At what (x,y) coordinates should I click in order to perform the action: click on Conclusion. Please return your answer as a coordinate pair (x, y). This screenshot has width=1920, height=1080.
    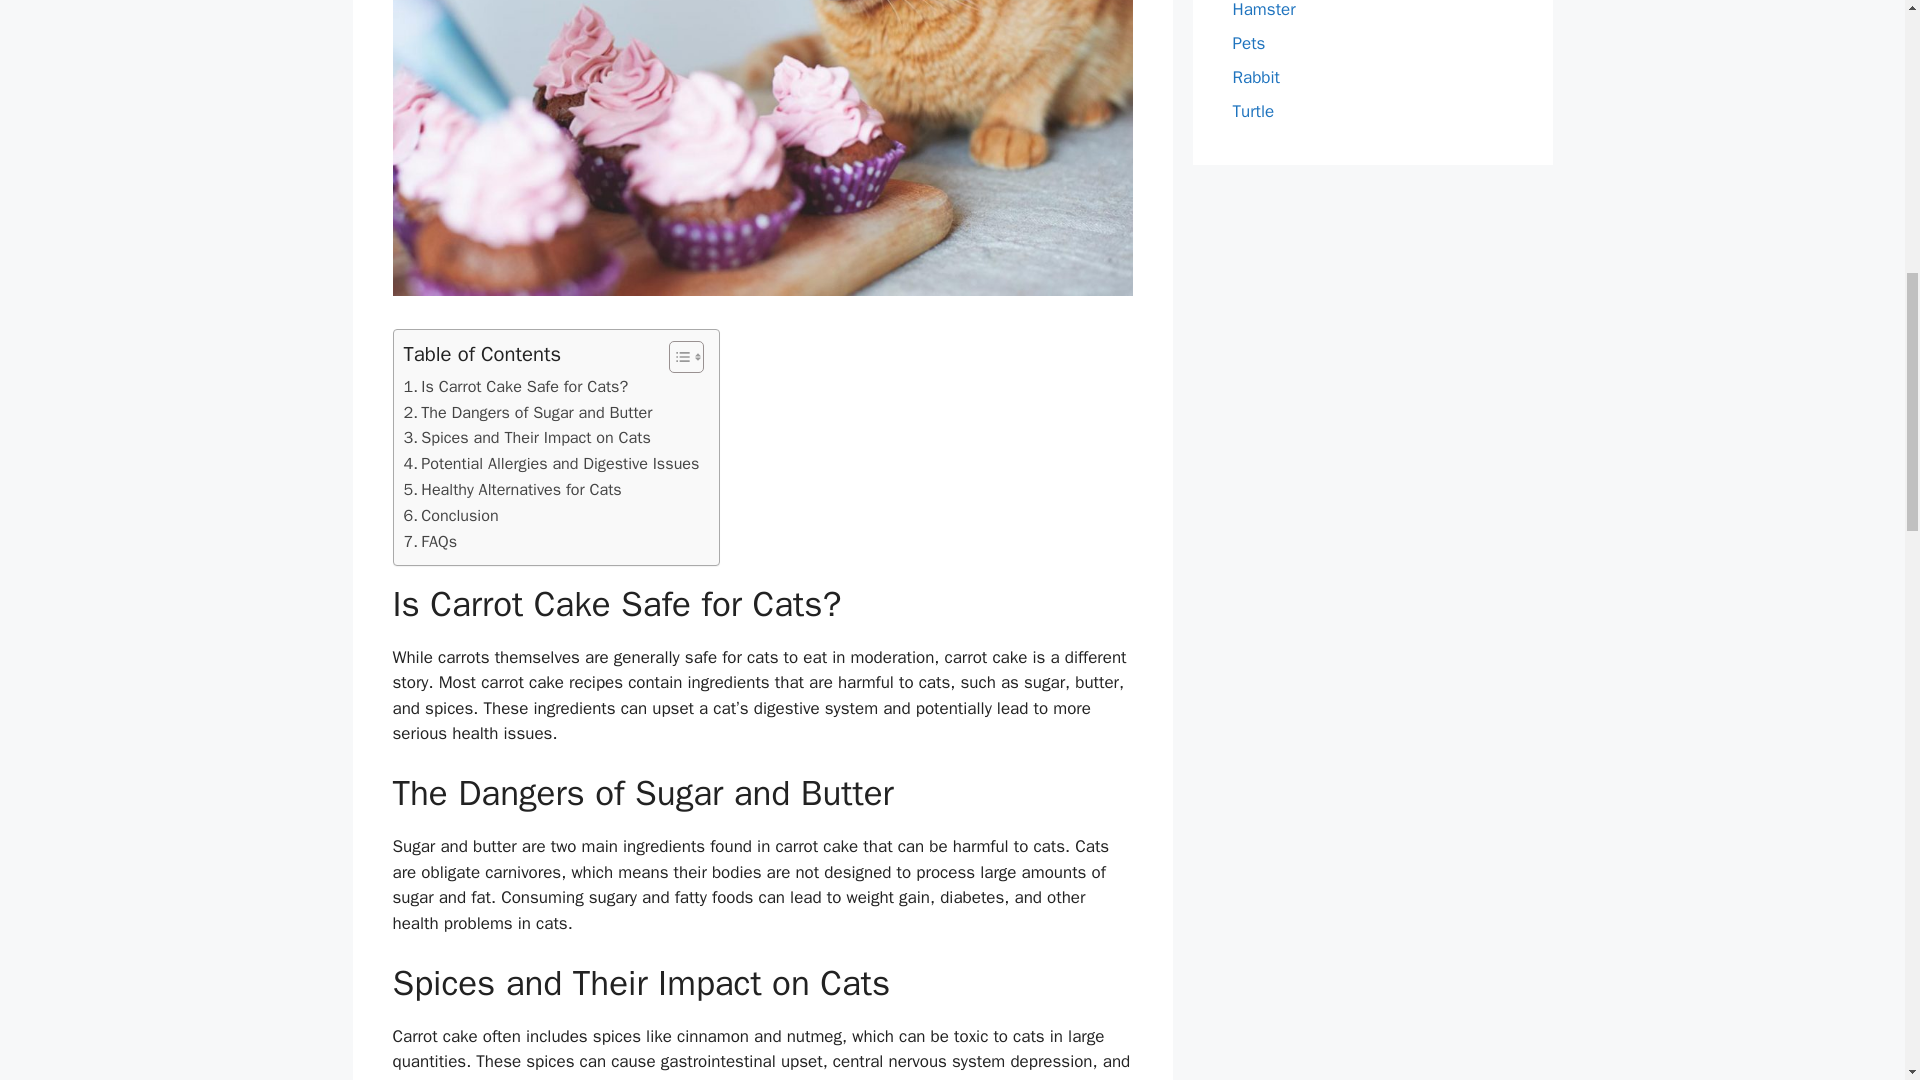
    Looking at the image, I should click on (451, 516).